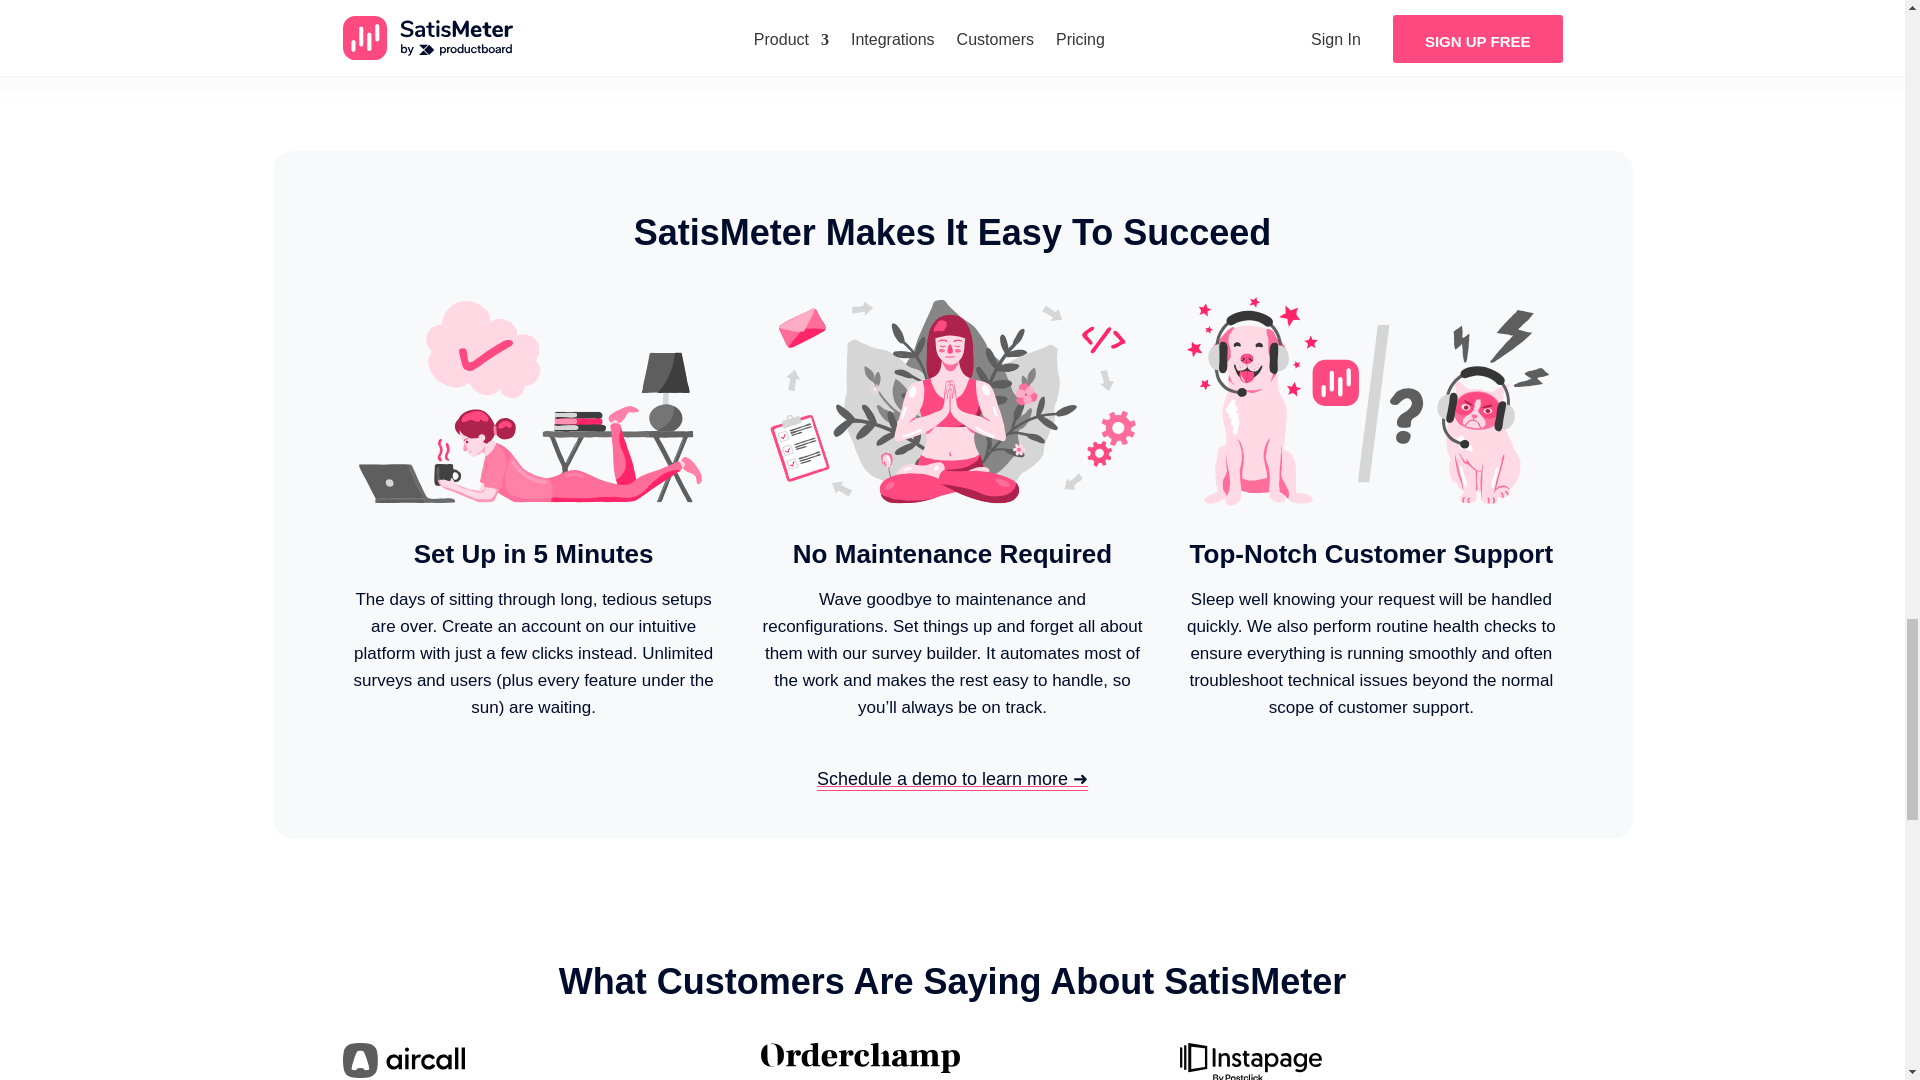 Image resolution: width=1920 pixels, height=1080 pixels. What do you see at coordinates (1250, 1062) in the screenshot?
I see `Instapage` at bounding box center [1250, 1062].